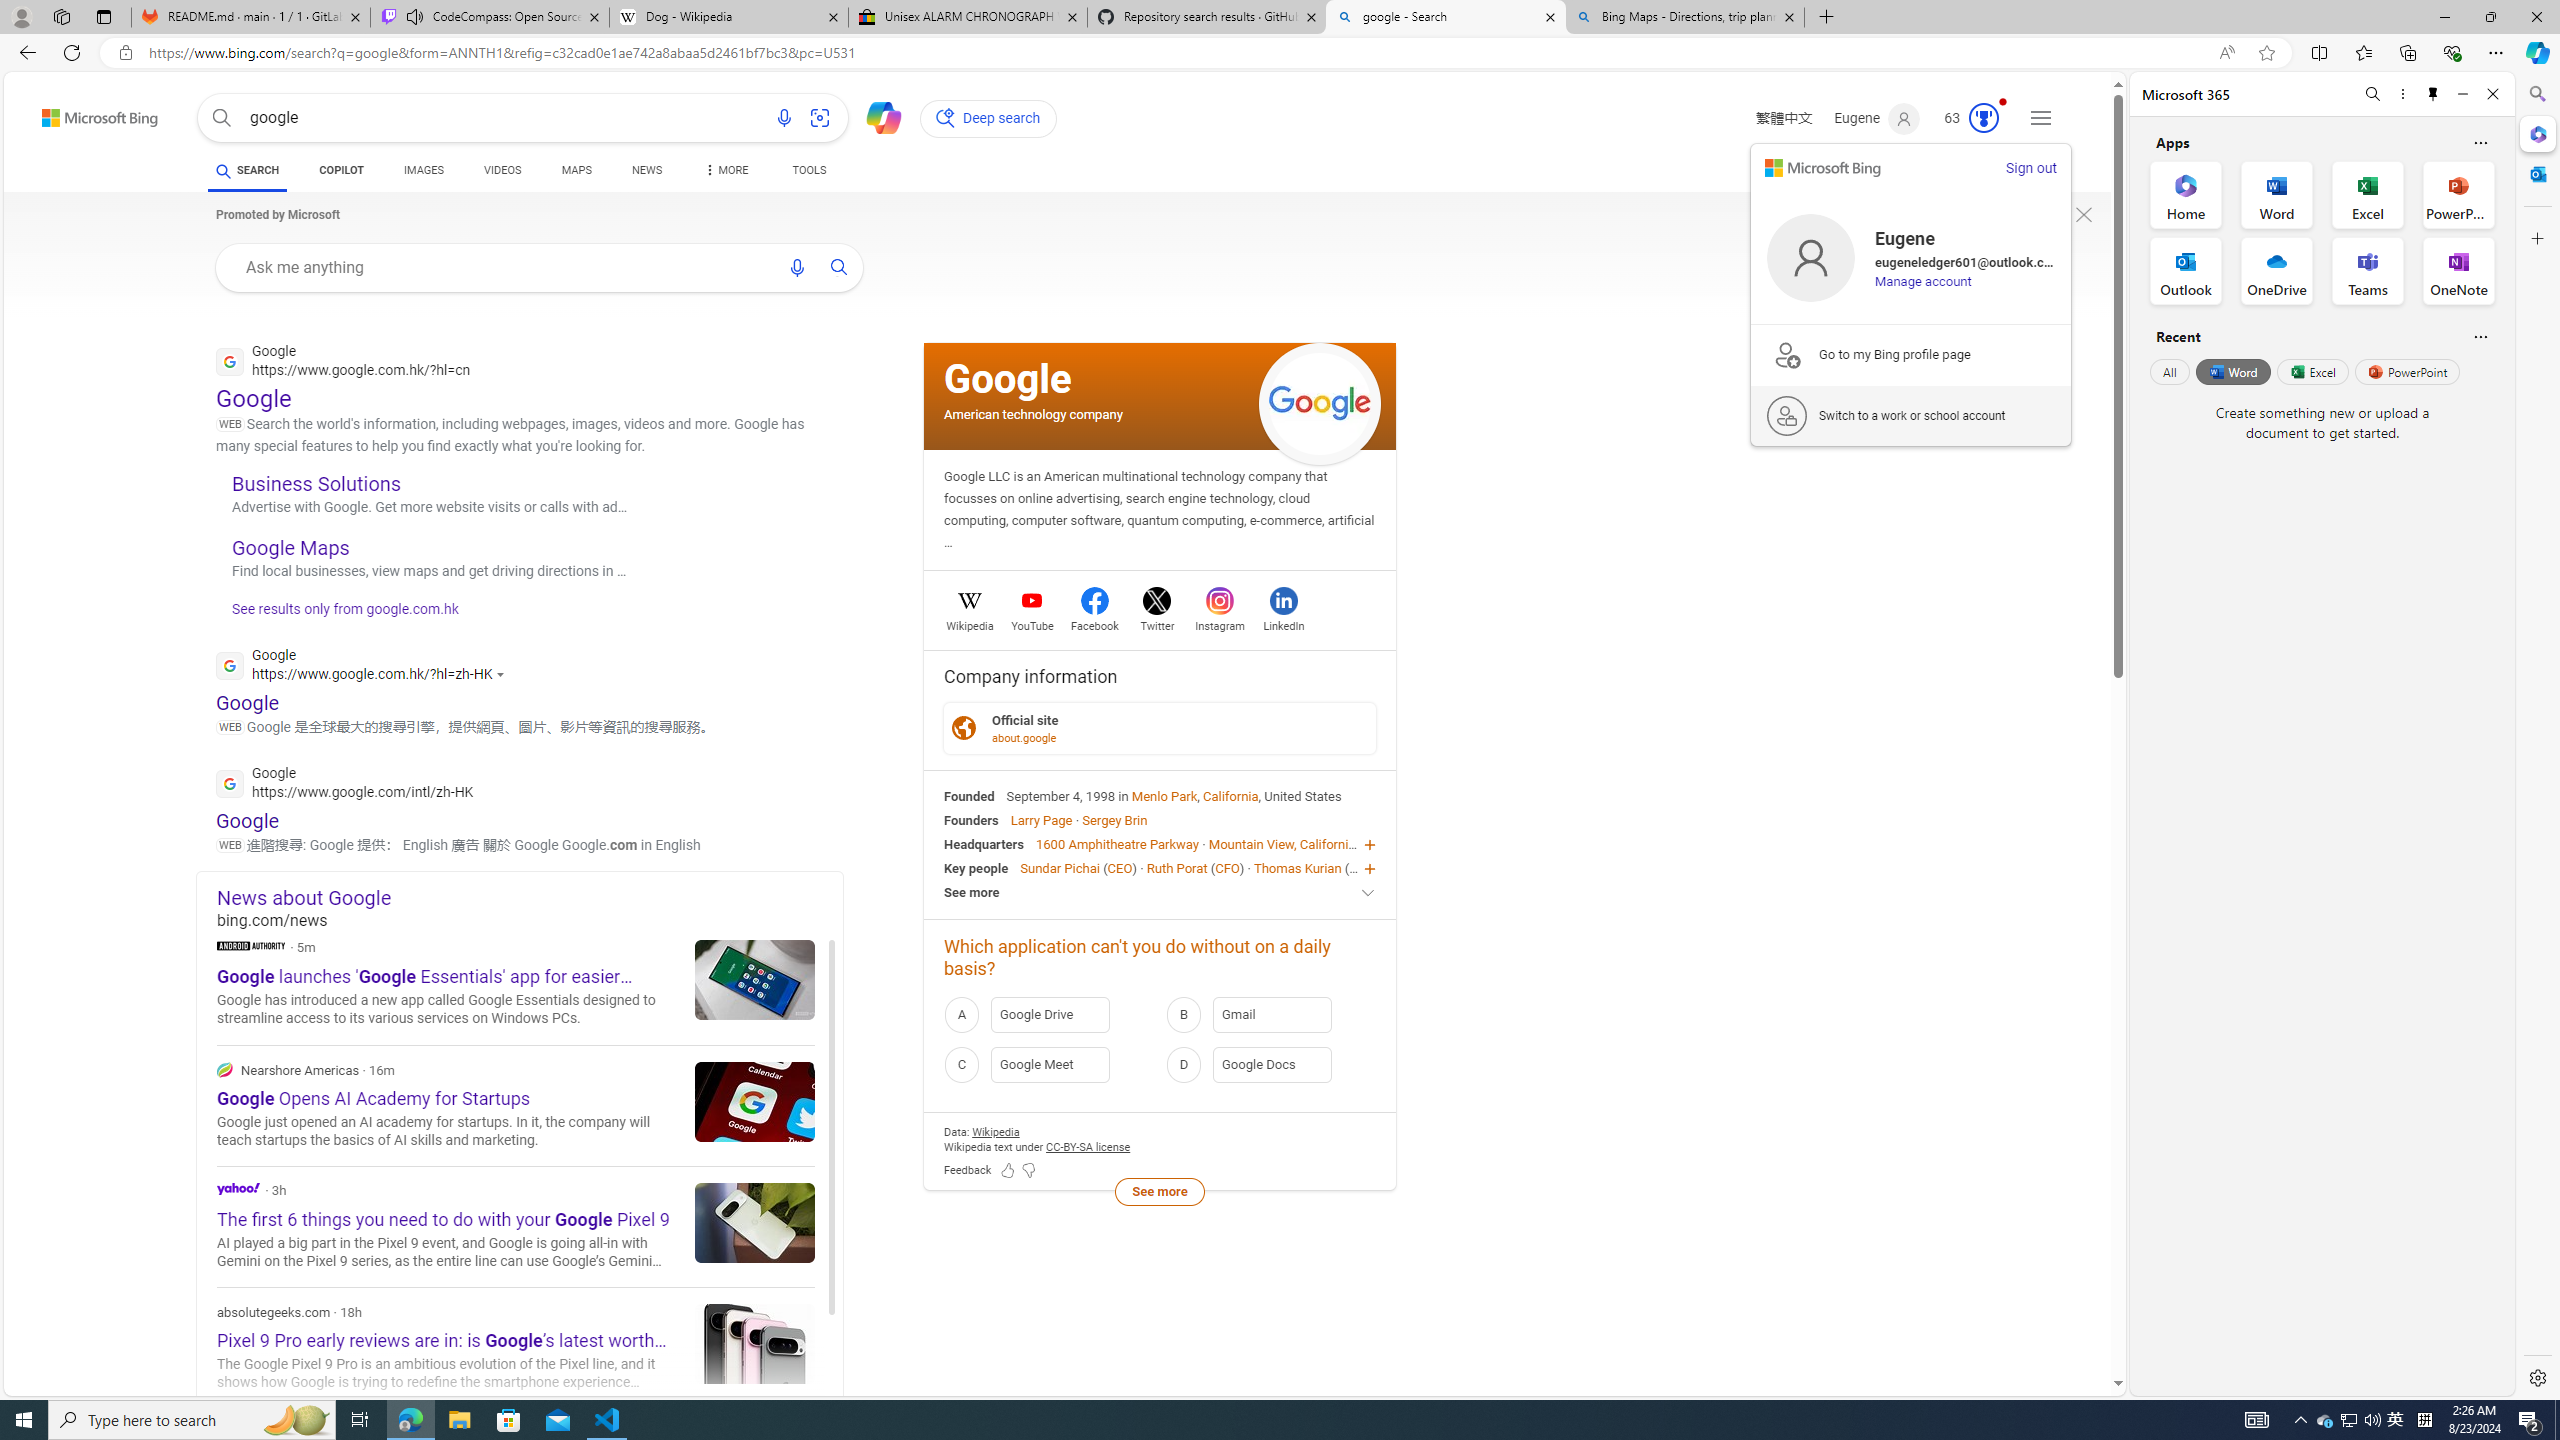  What do you see at coordinates (796, 268) in the screenshot?
I see `Search using voice` at bounding box center [796, 268].